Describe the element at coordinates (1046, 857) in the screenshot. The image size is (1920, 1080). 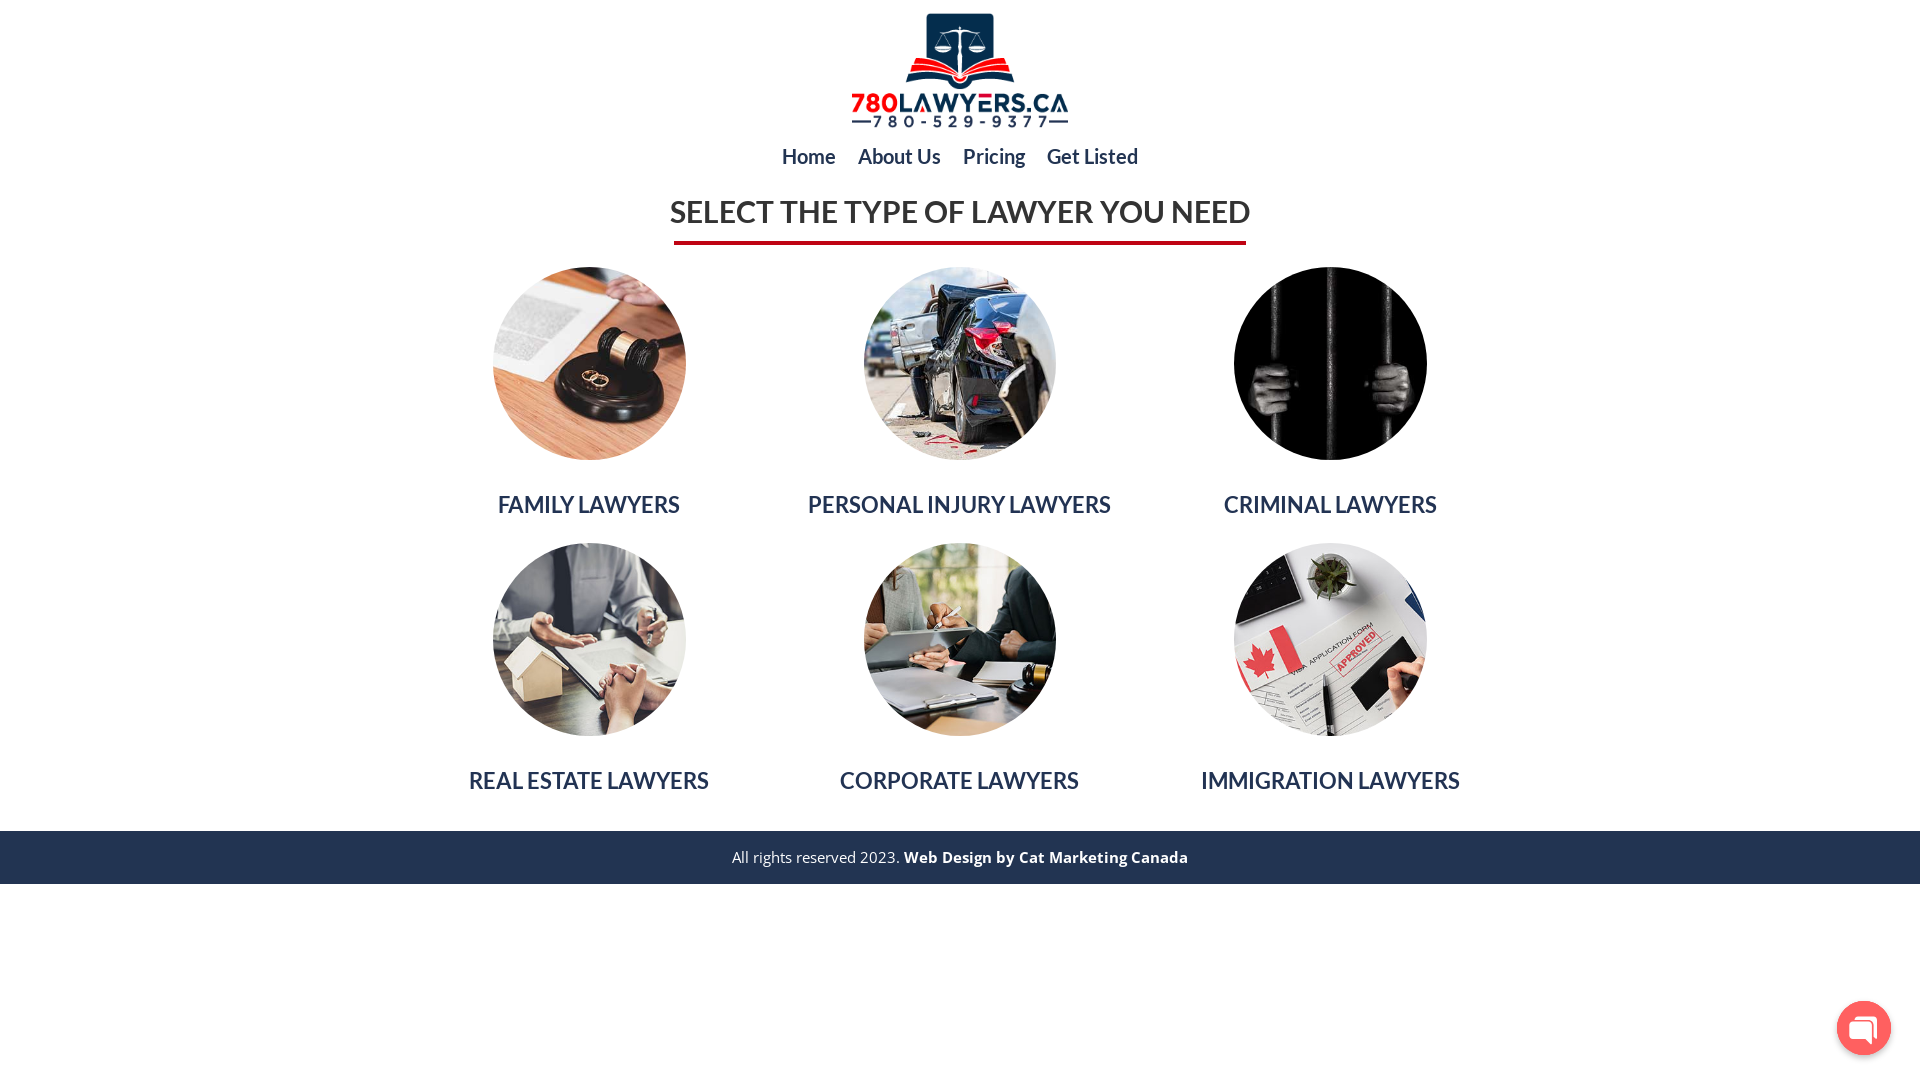
I see `Web Design by Cat Marketing Canada` at that location.